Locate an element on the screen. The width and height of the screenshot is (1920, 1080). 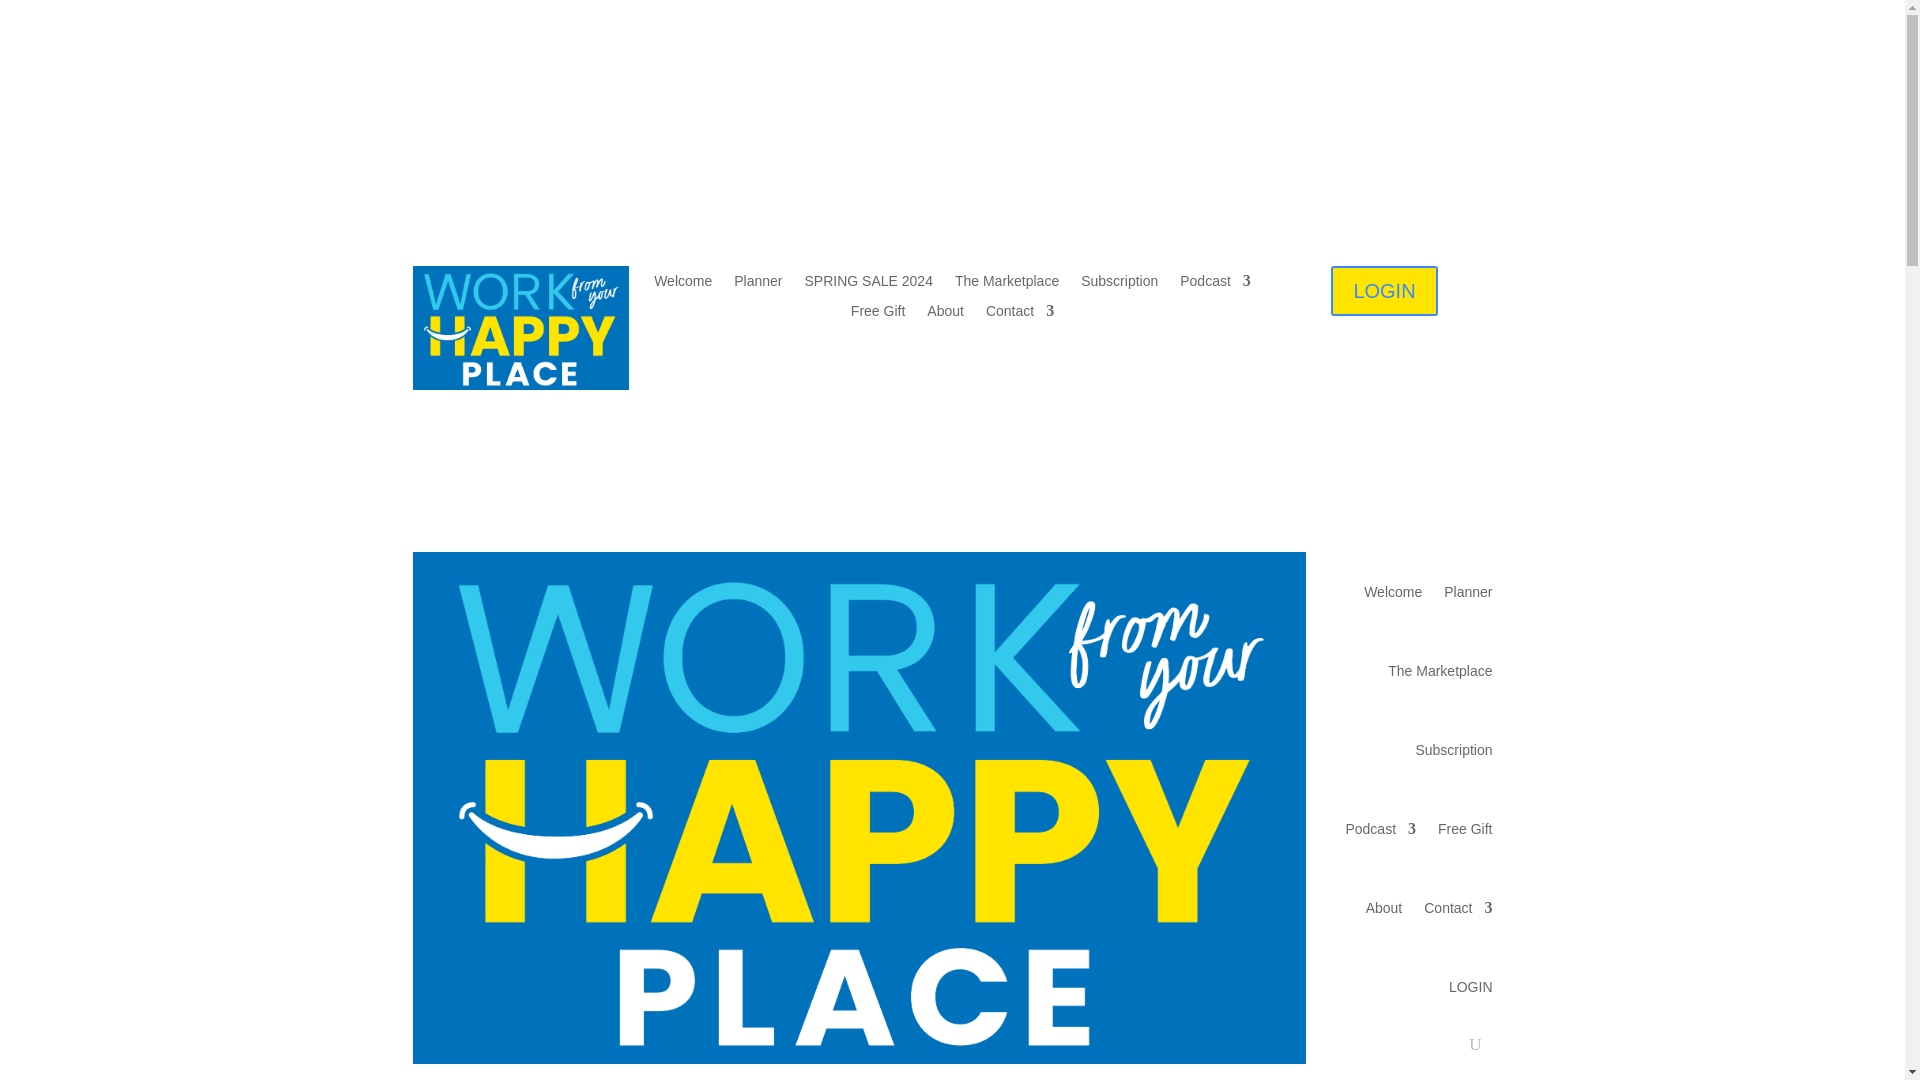
About is located at coordinates (945, 314).